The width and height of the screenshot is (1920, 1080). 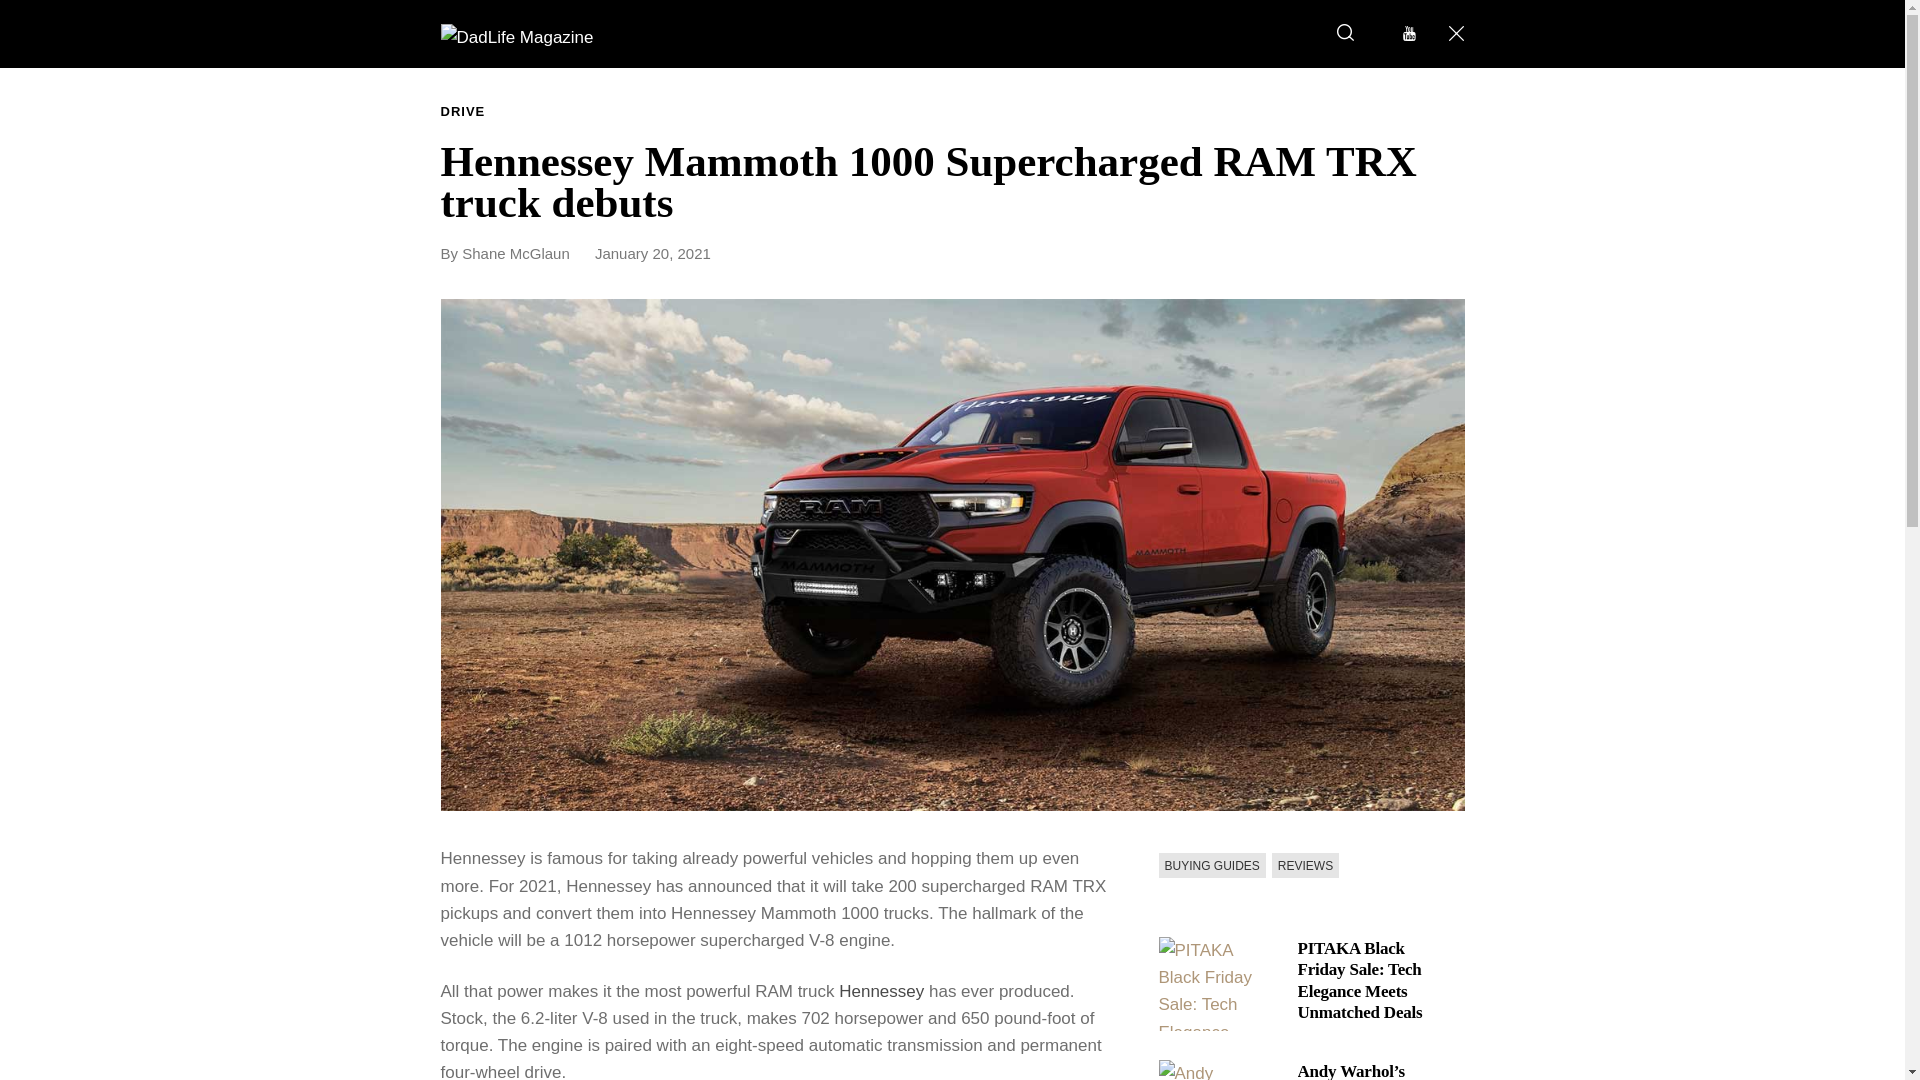 I want to click on By Shane McGlaun, so click(x=514, y=254).